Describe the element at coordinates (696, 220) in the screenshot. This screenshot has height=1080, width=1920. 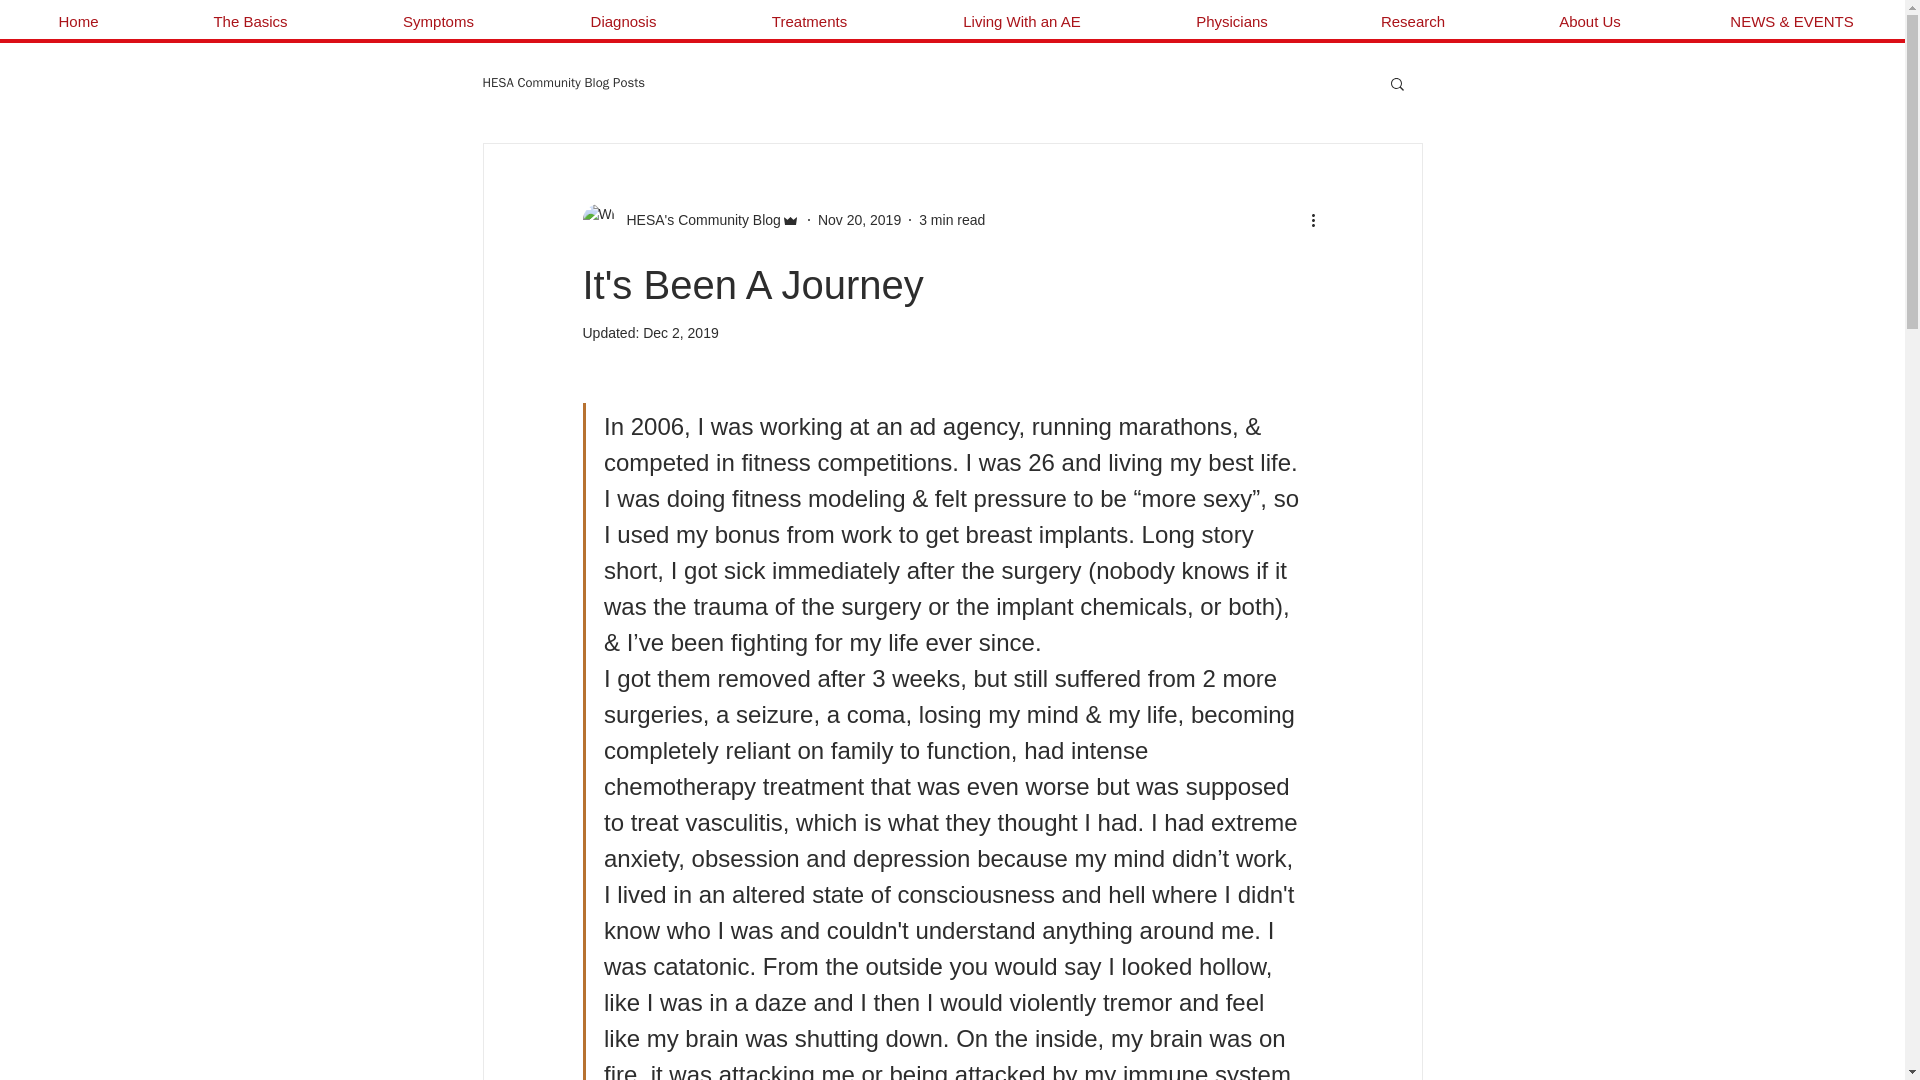
I see `HESA's Community Blog` at that location.